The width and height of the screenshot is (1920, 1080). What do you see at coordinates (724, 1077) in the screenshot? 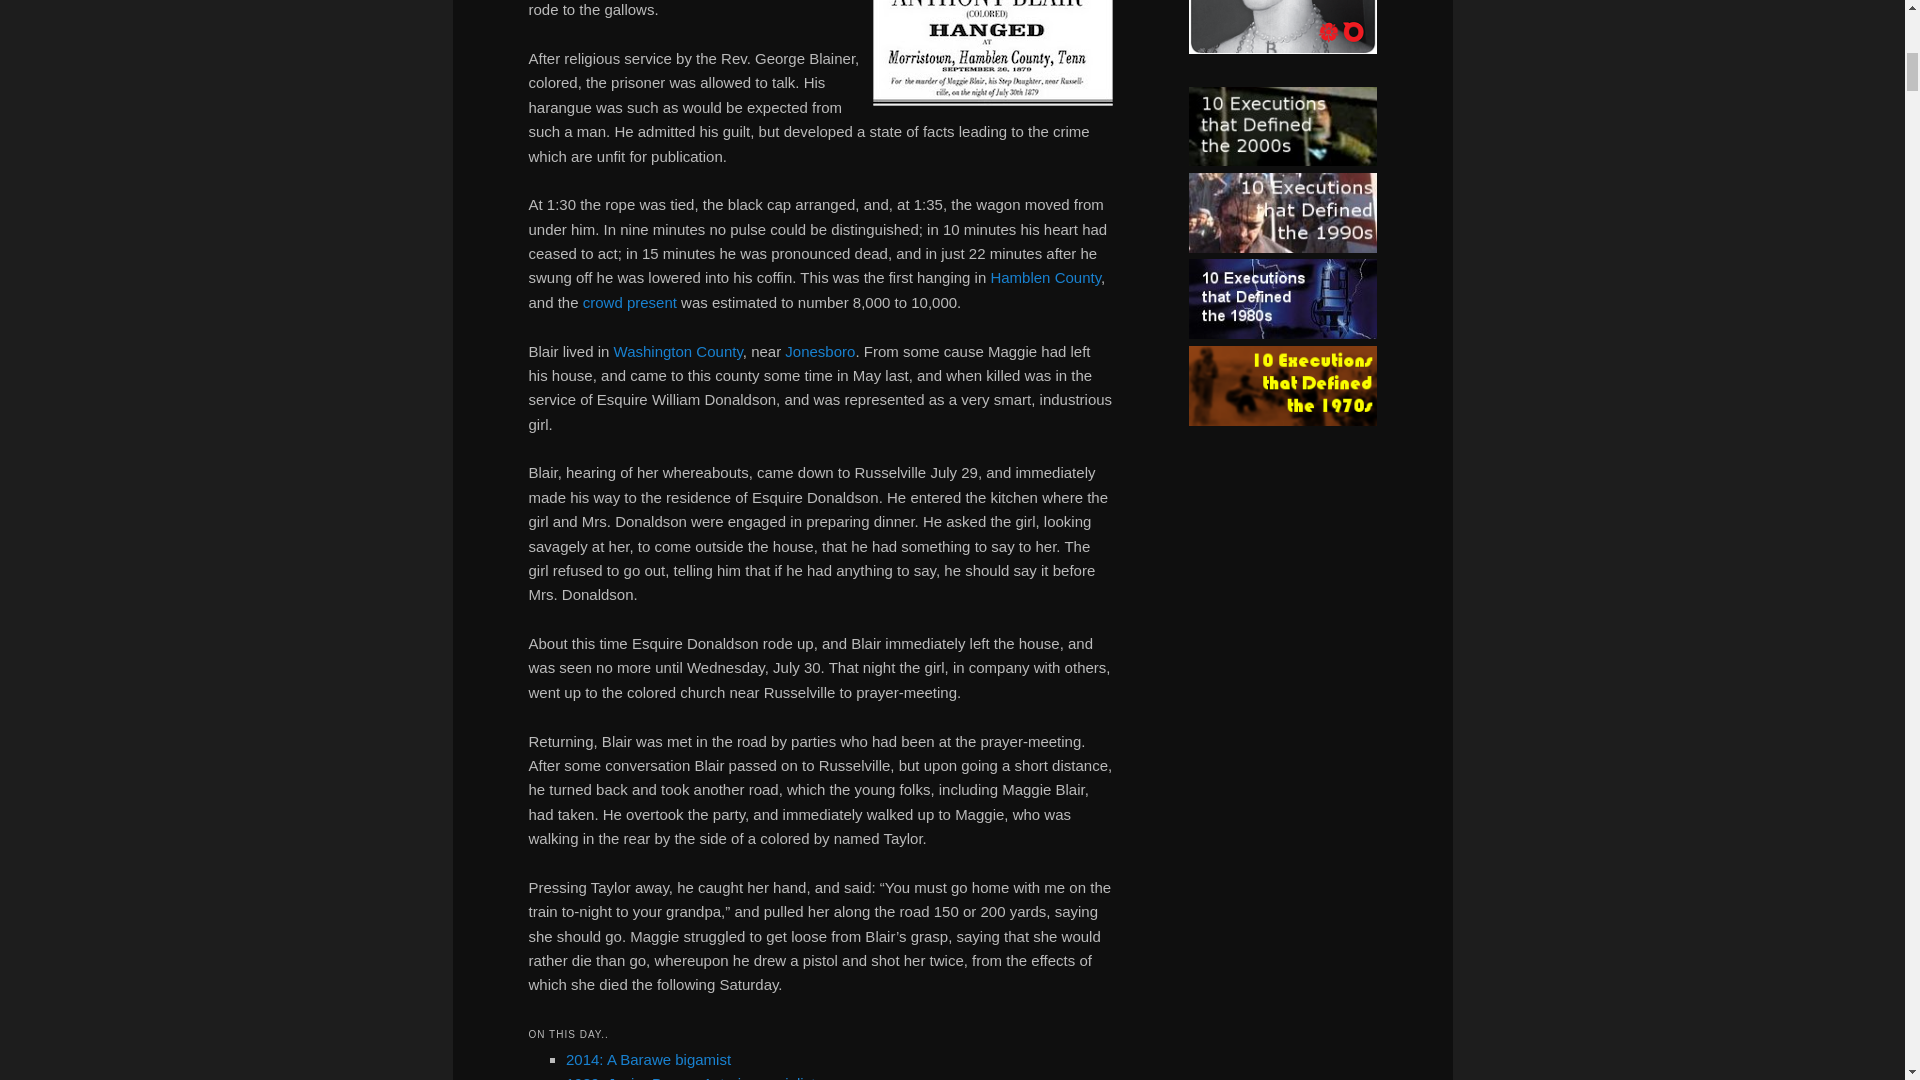
I see `1939: Javier Bueno, Asturian socialist newsman` at bounding box center [724, 1077].